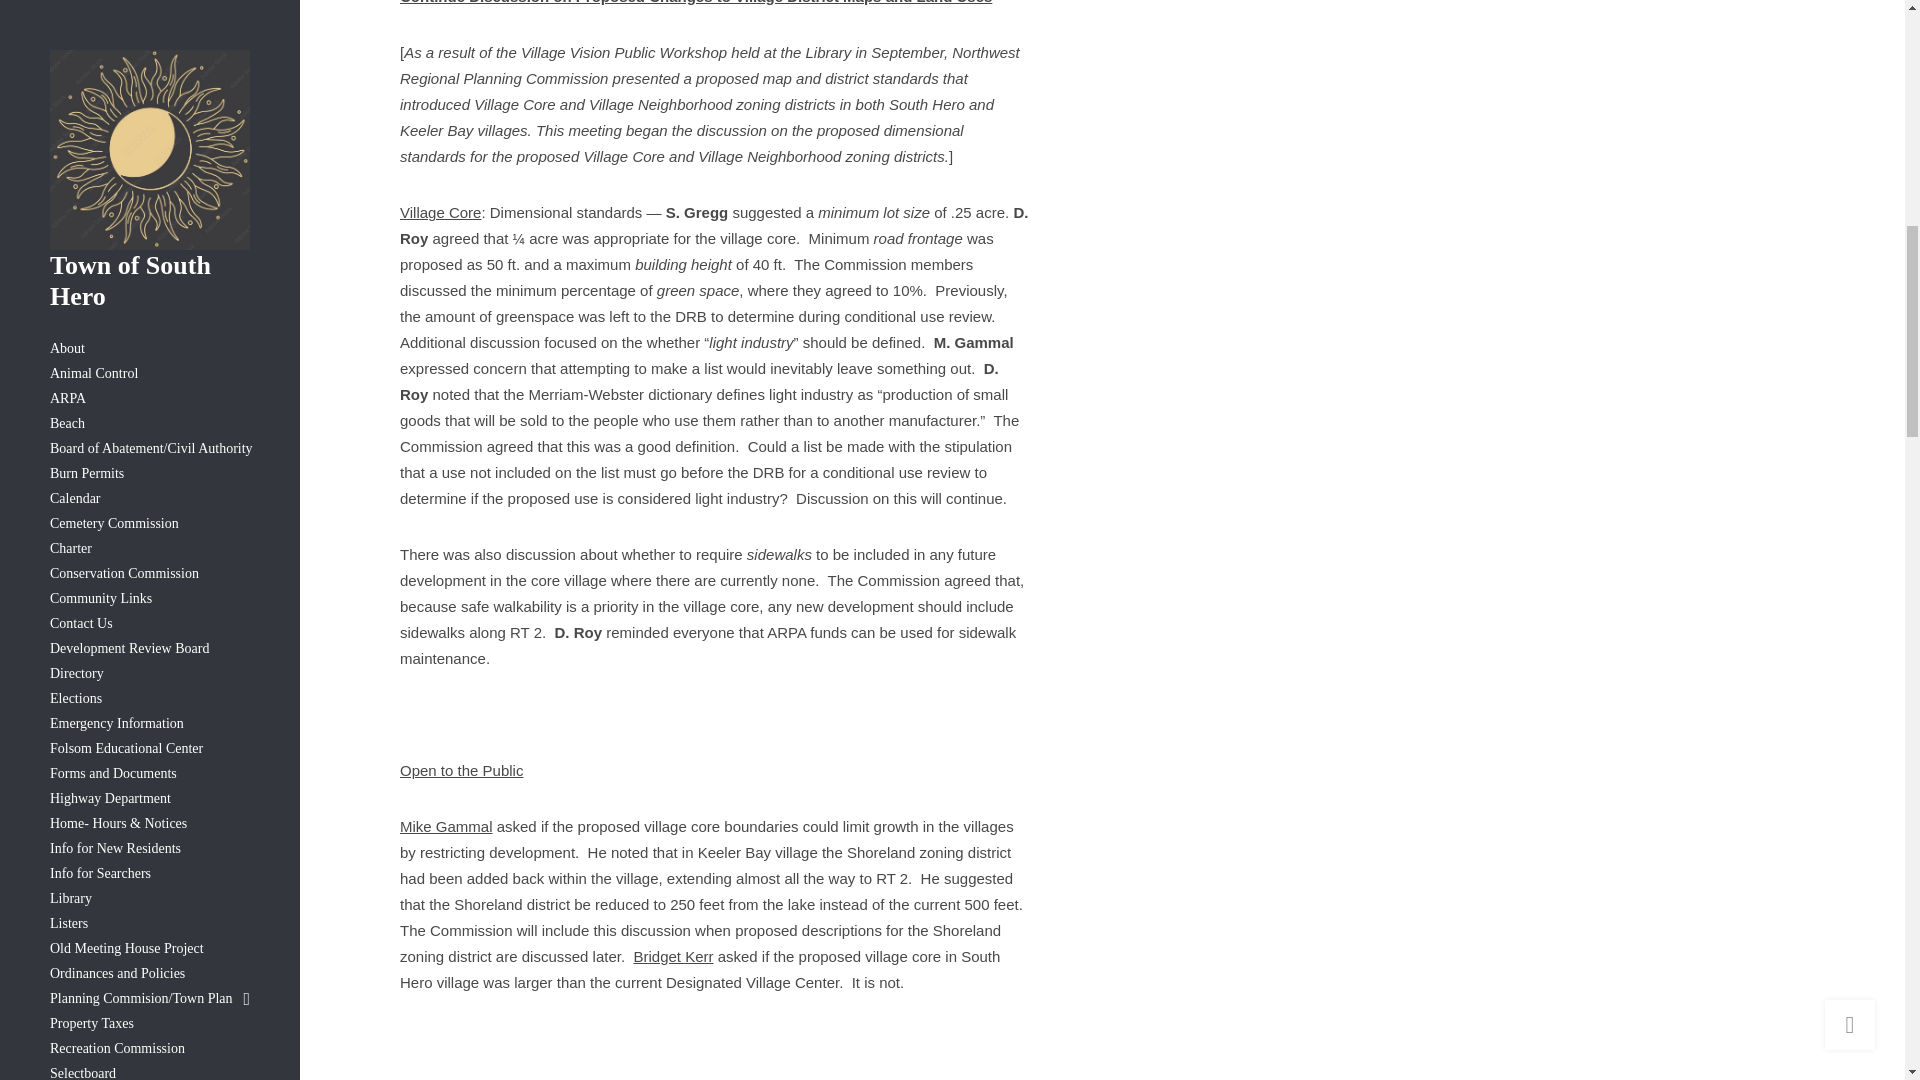 Image resolution: width=1920 pixels, height=1080 pixels. What do you see at coordinates (149, 118) in the screenshot?
I see `Wastewater Committee` at bounding box center [149, 118].